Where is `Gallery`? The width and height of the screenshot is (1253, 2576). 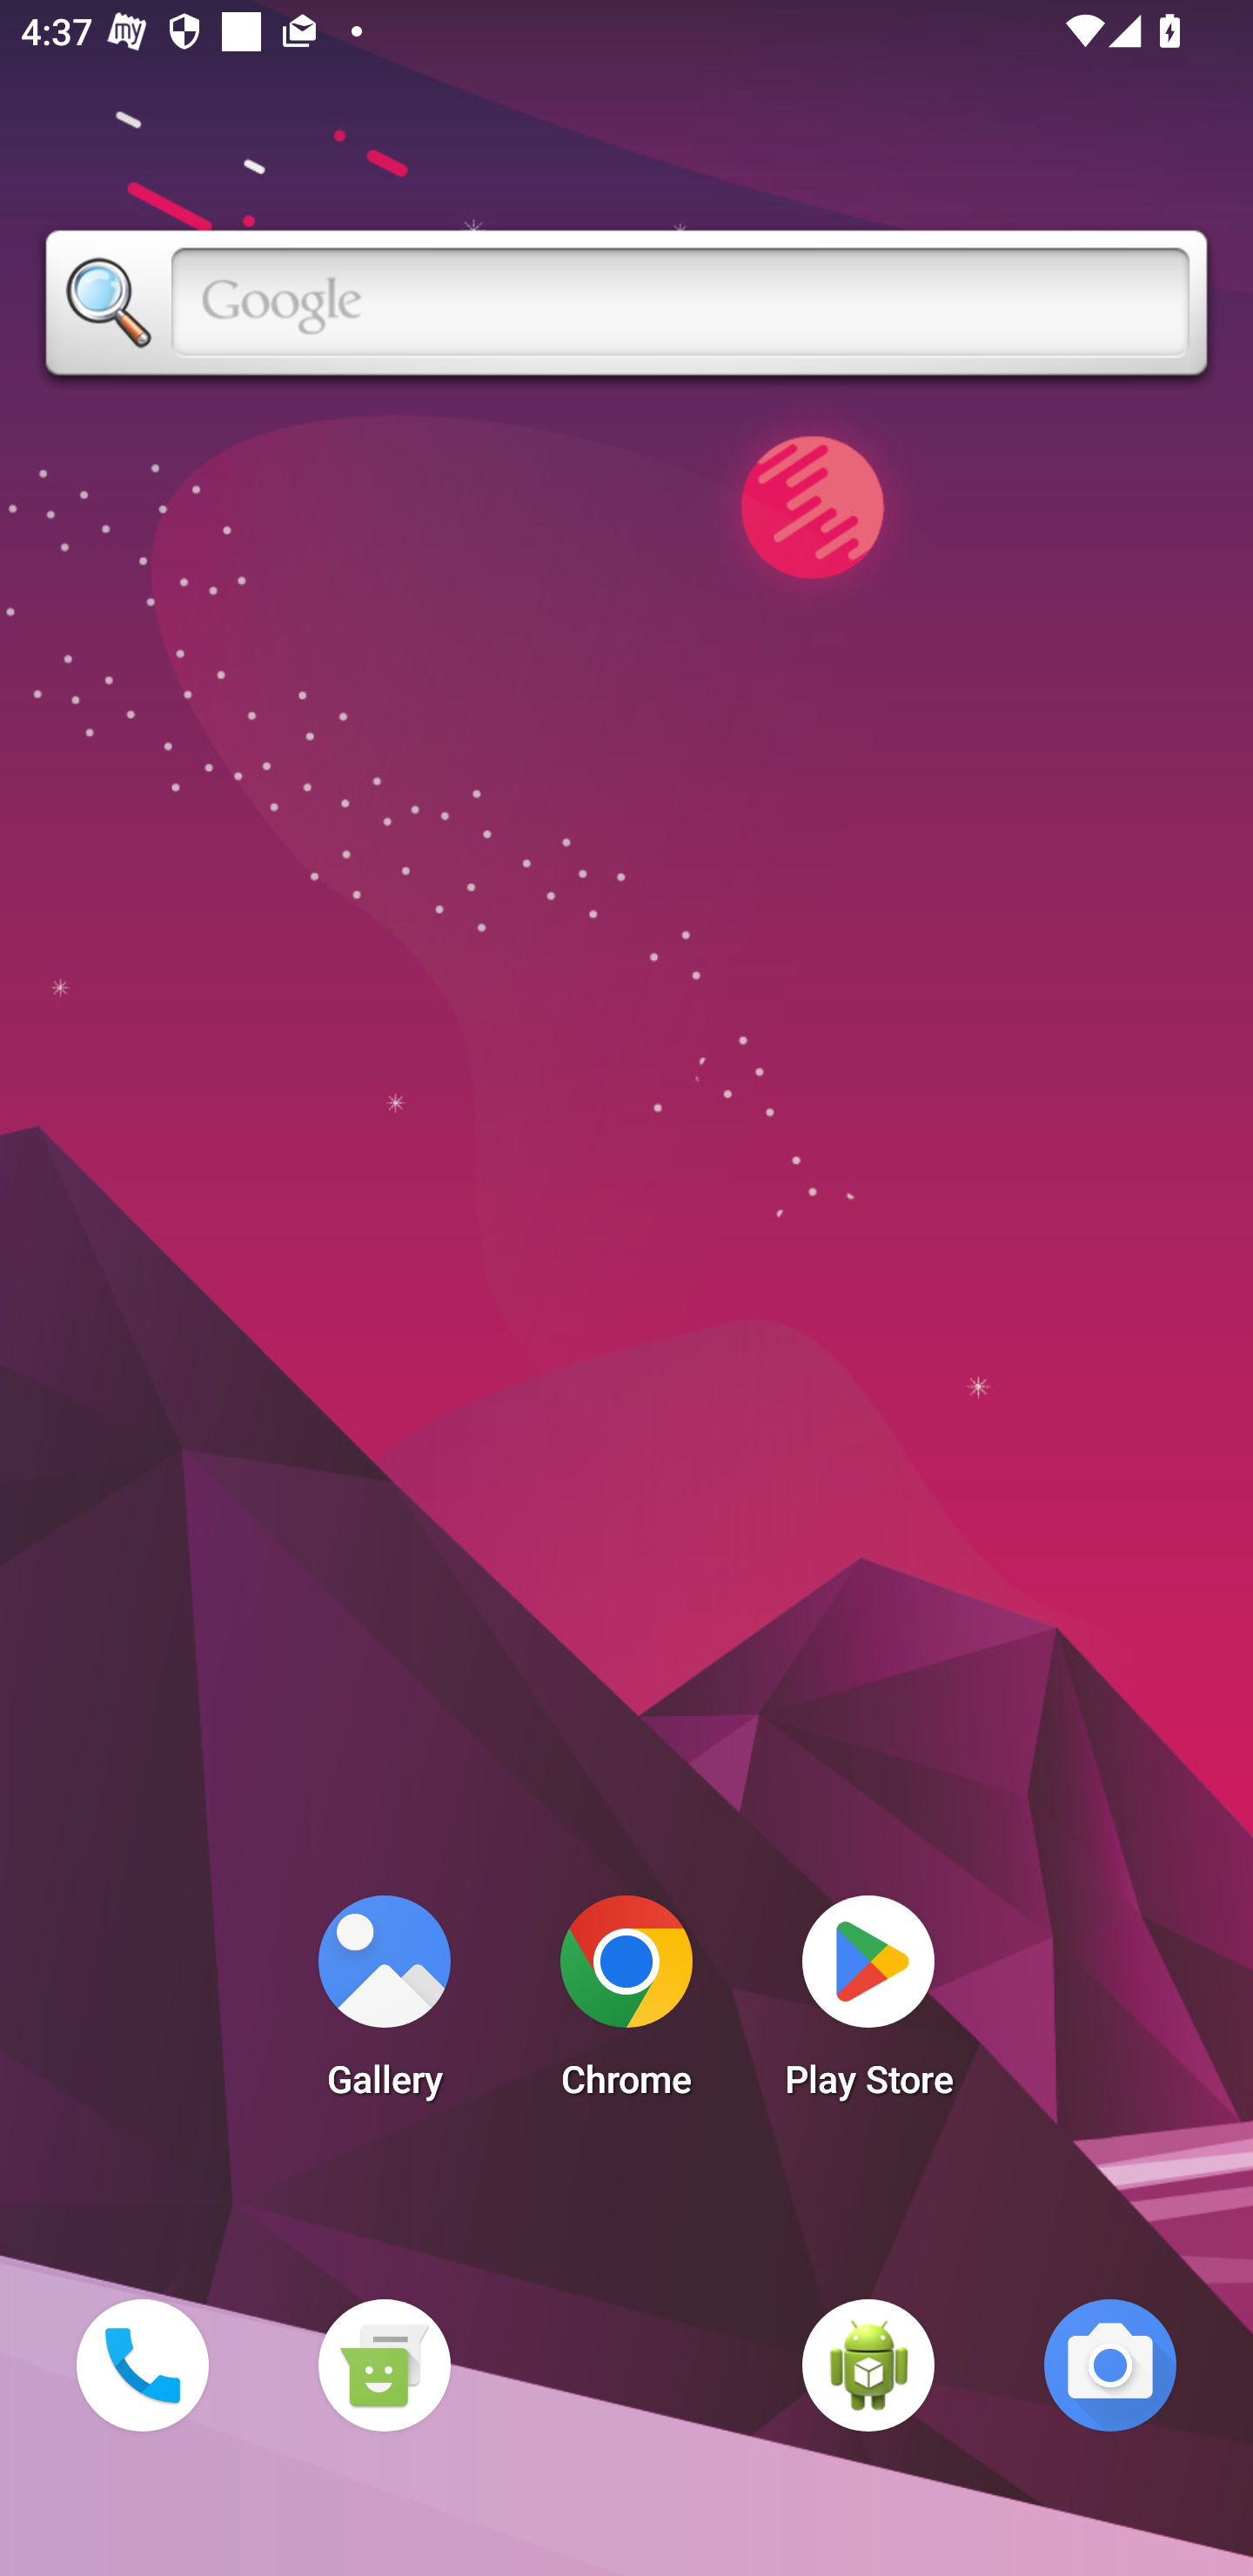
Gallery is located at coordinates (384, 2005).